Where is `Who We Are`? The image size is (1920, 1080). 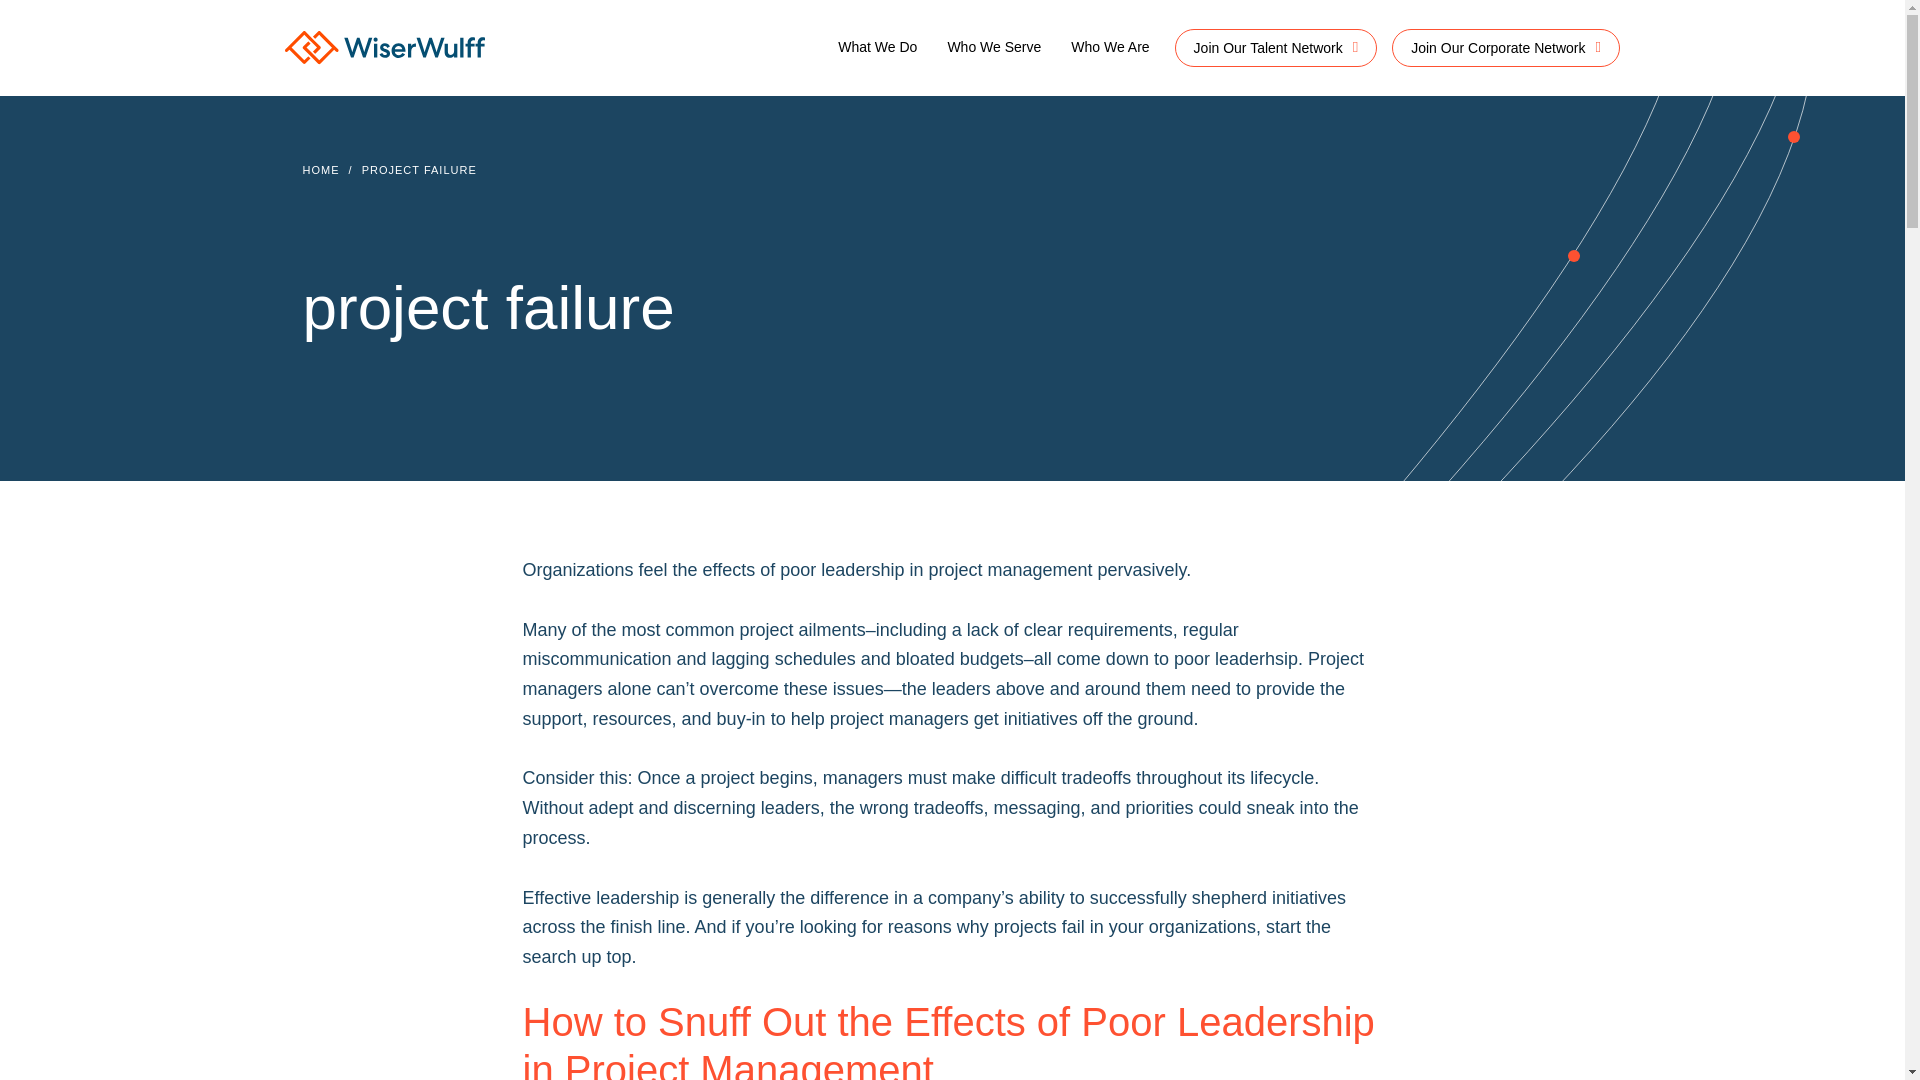
Who We Are is located at coordinates (1110, 48).